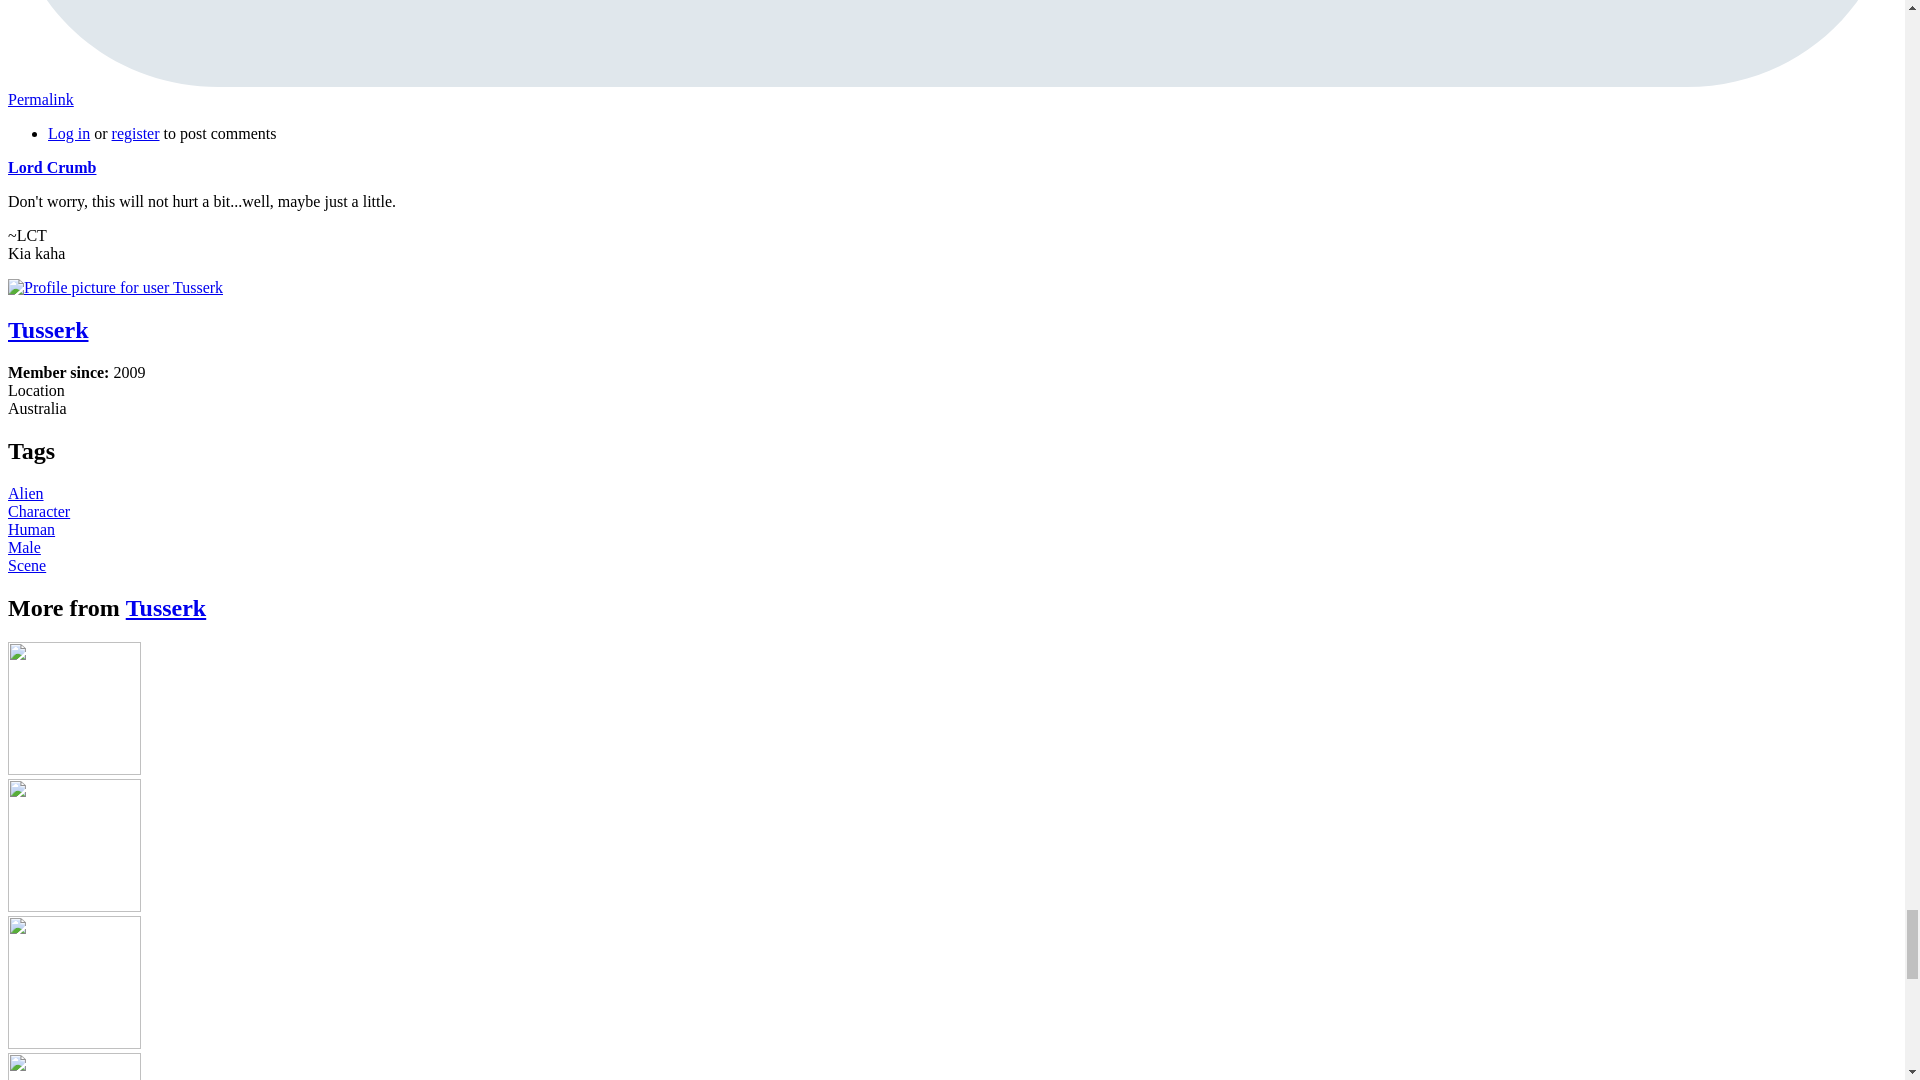  I want to click on Permalink, so click(40, 99).